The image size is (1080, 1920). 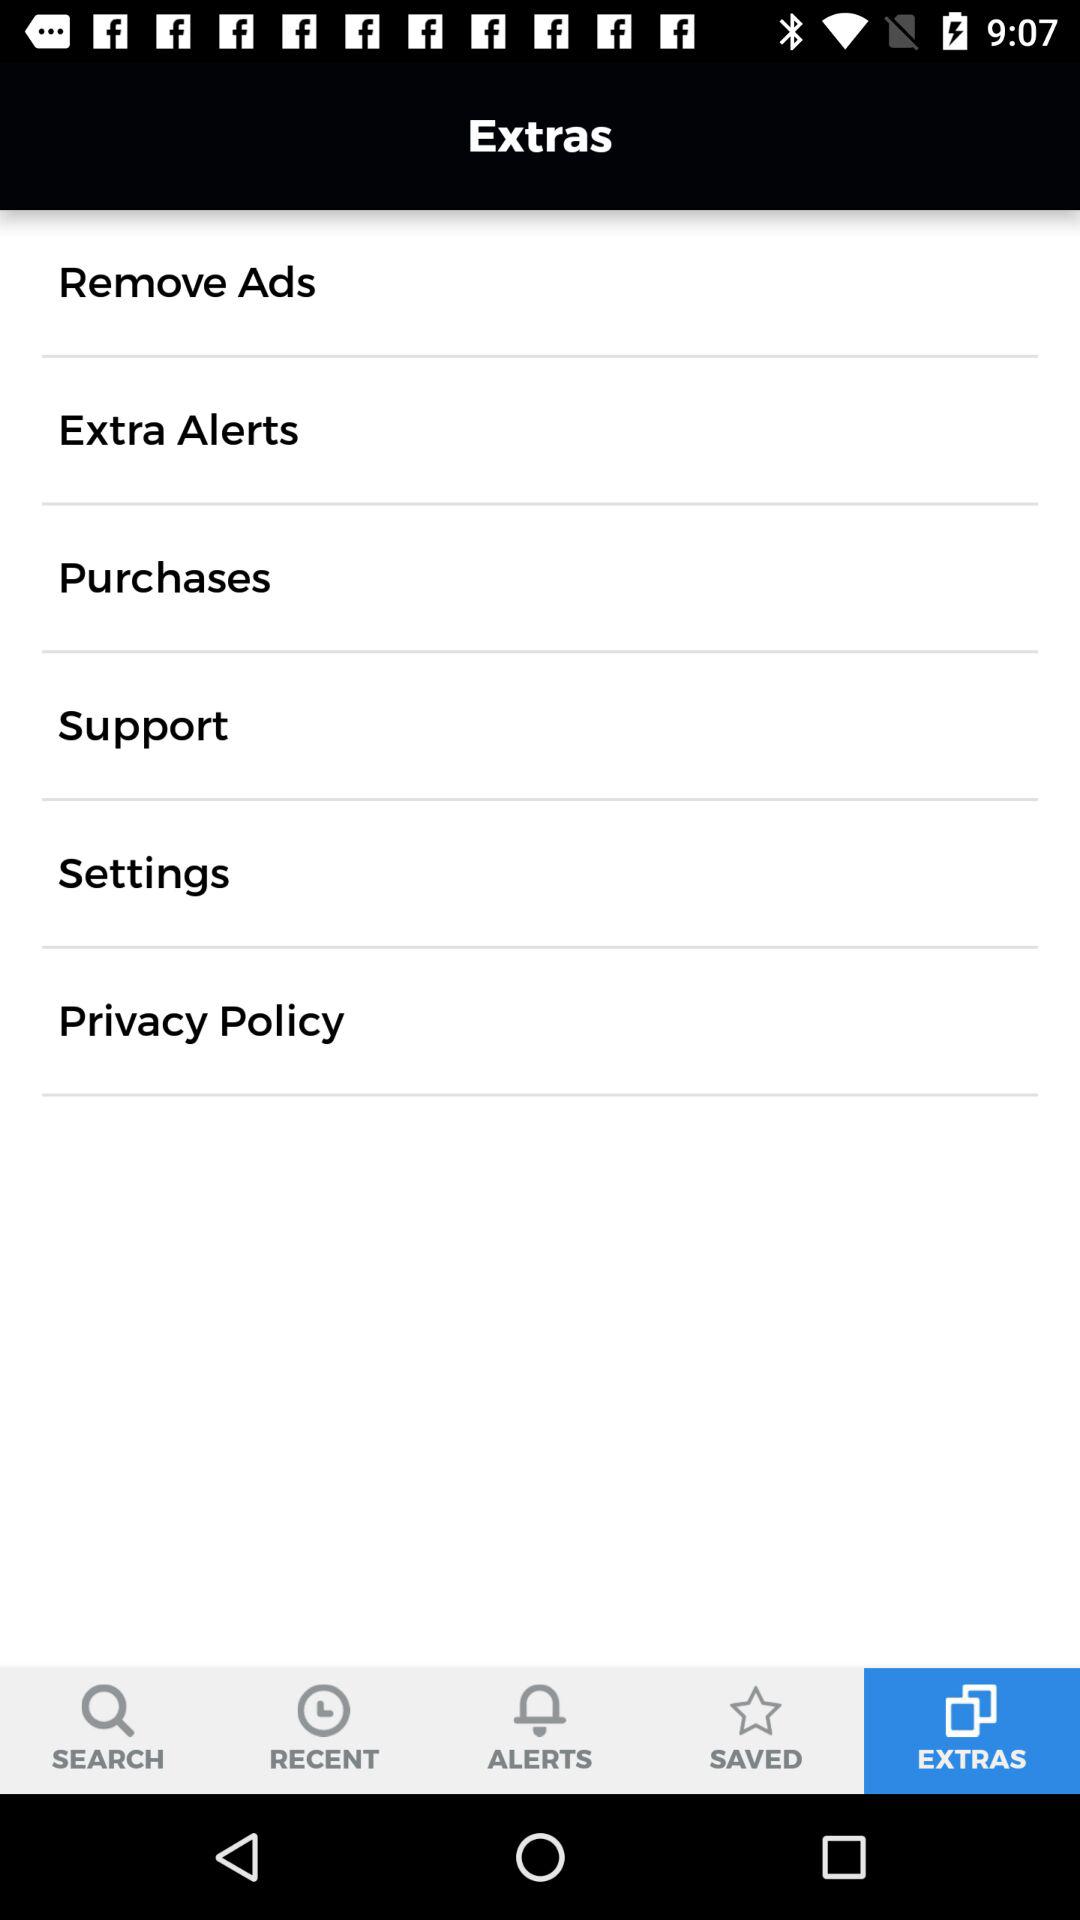 What do you see at coordinates (186, 282) in the screenshot?
I see `tap the remove ads icon` at bounding box center [186, 282].